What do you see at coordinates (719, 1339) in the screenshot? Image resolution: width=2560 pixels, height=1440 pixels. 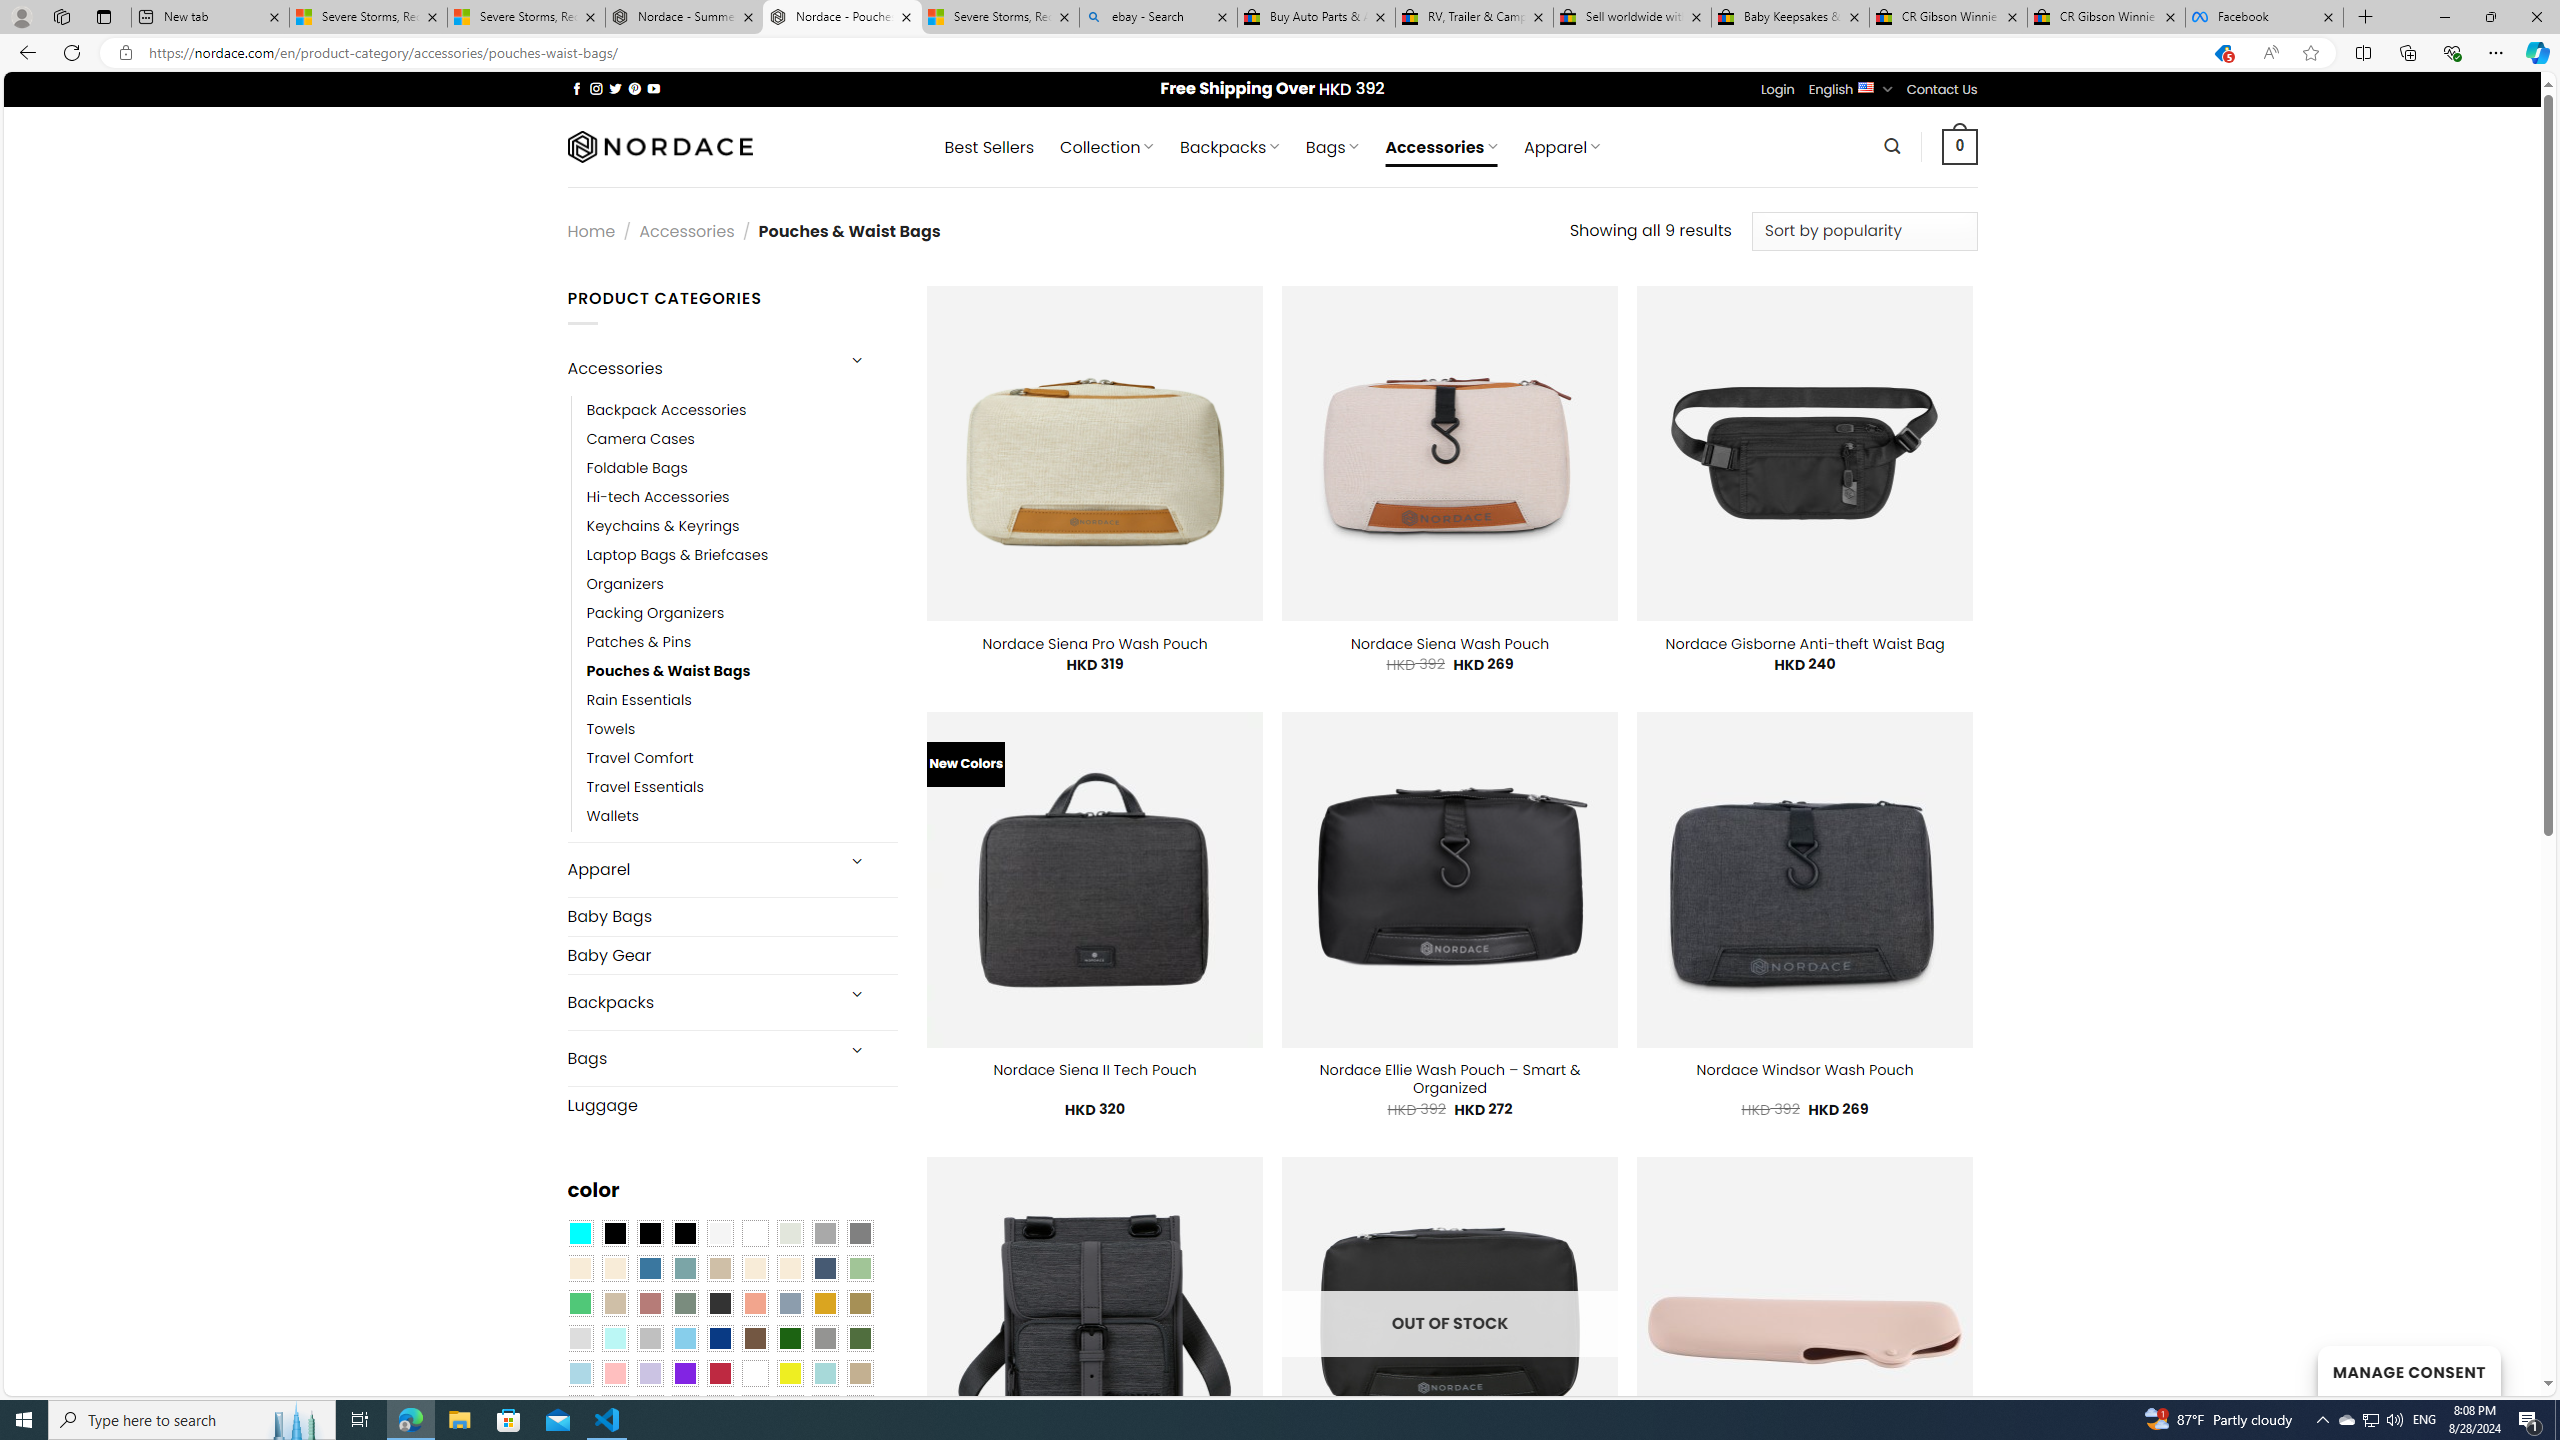 I see `Navy Blue` at bounding box center [719, 1339].